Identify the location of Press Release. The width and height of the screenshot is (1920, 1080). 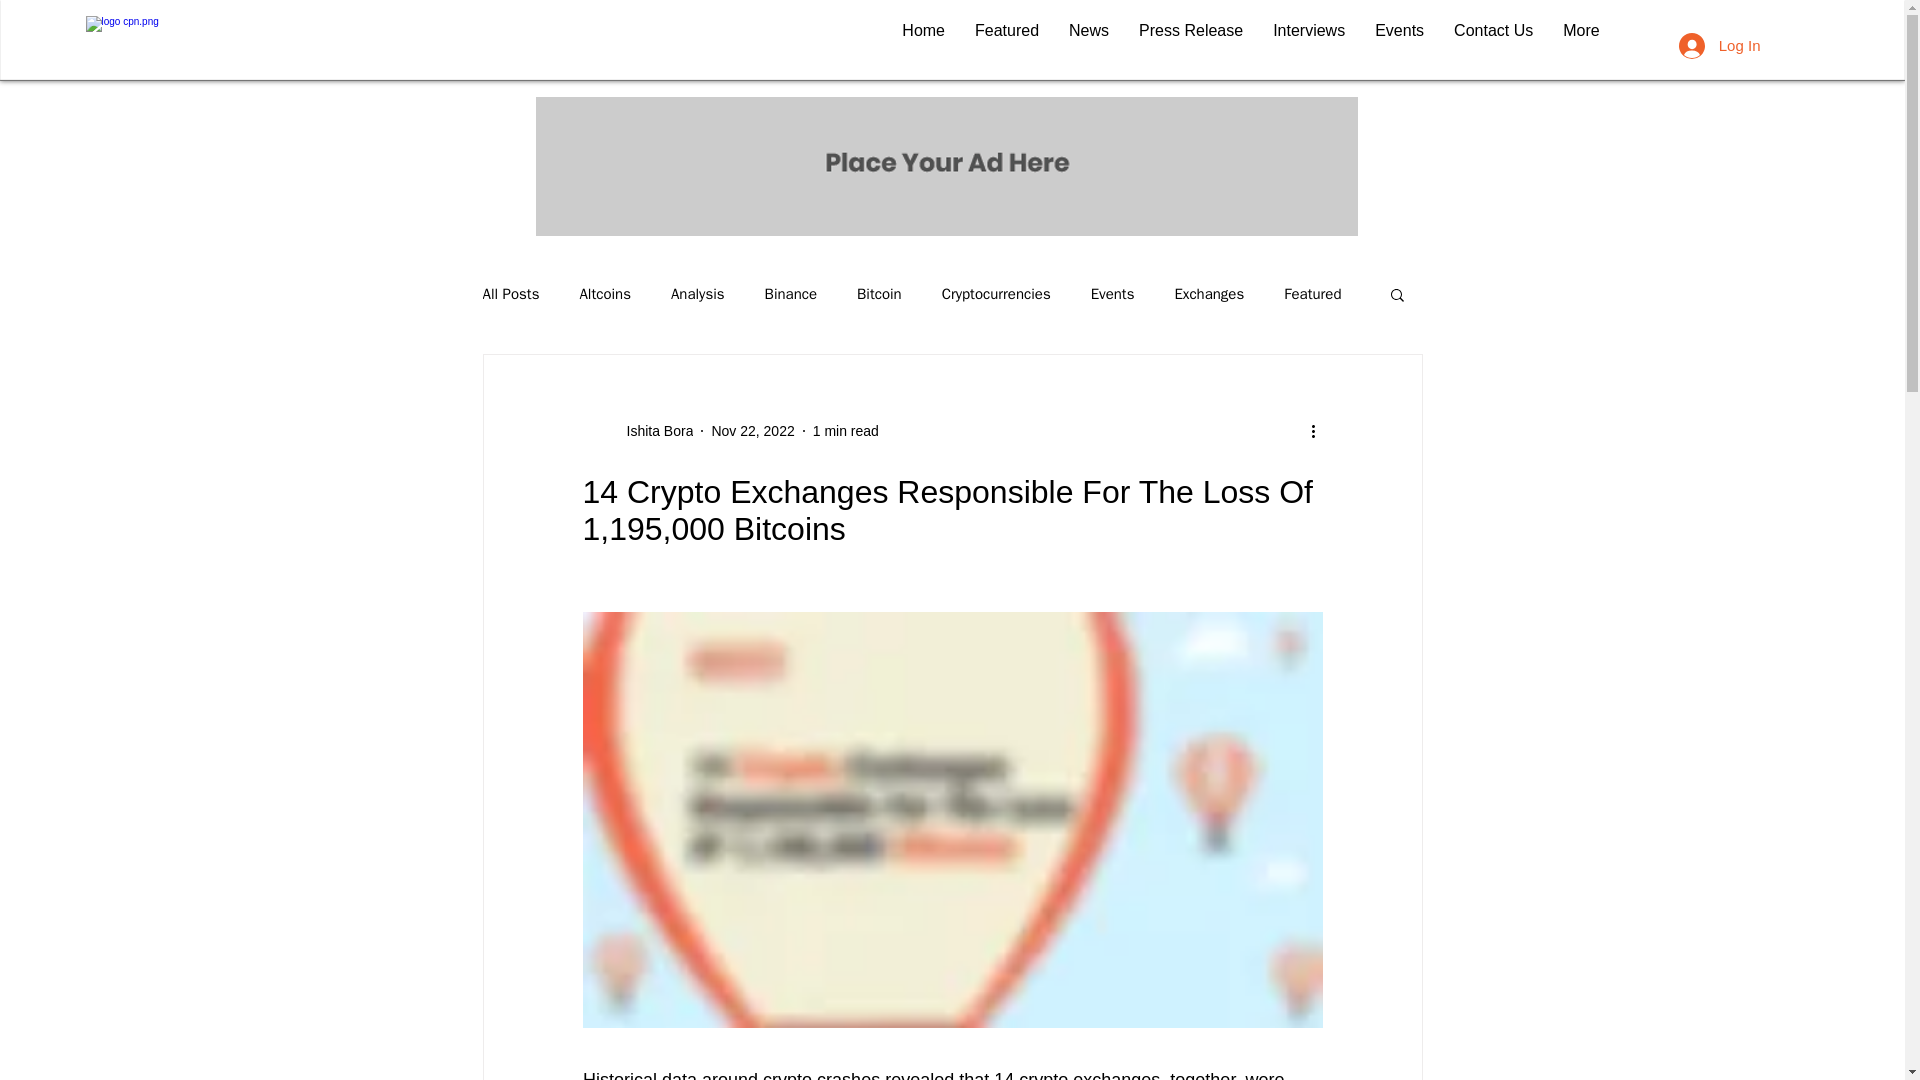
(1190, 45).